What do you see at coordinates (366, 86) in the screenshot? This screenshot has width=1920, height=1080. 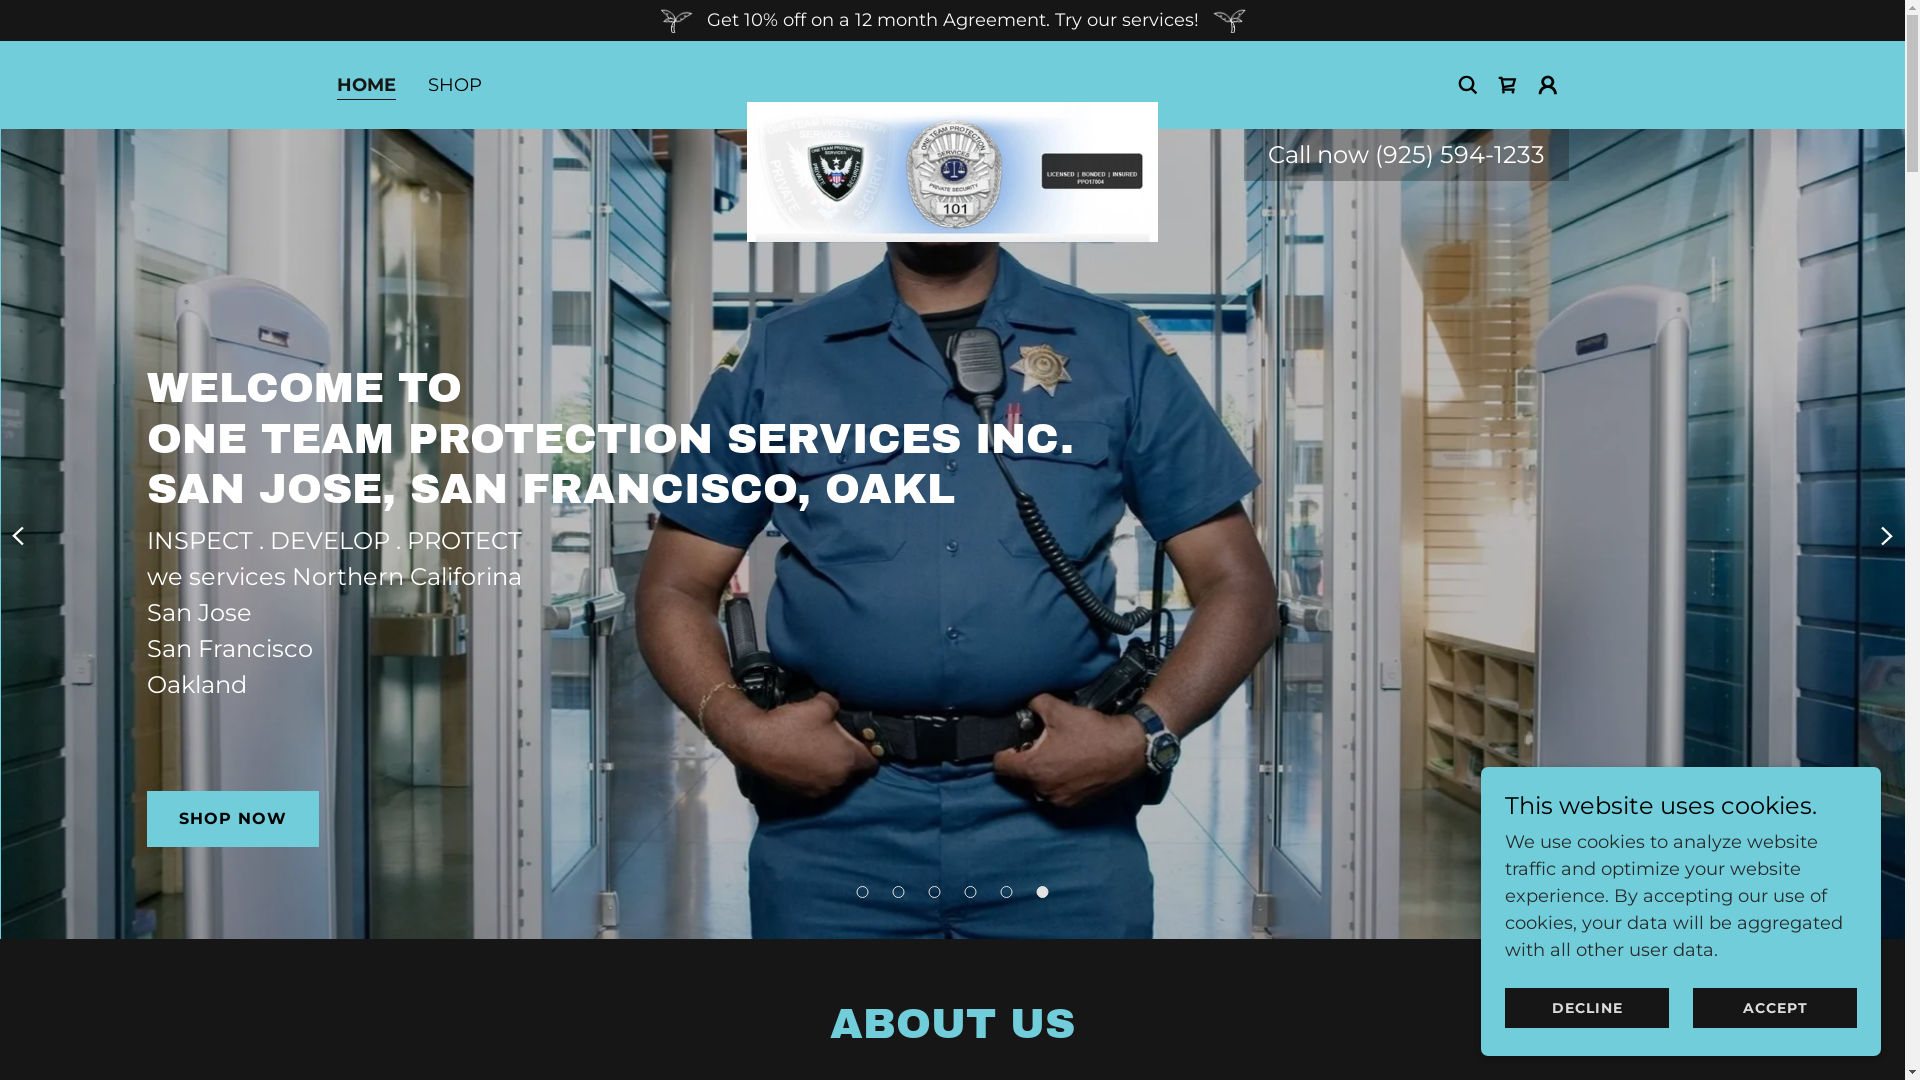 I see `HOME` at bounding box center [366, 86].